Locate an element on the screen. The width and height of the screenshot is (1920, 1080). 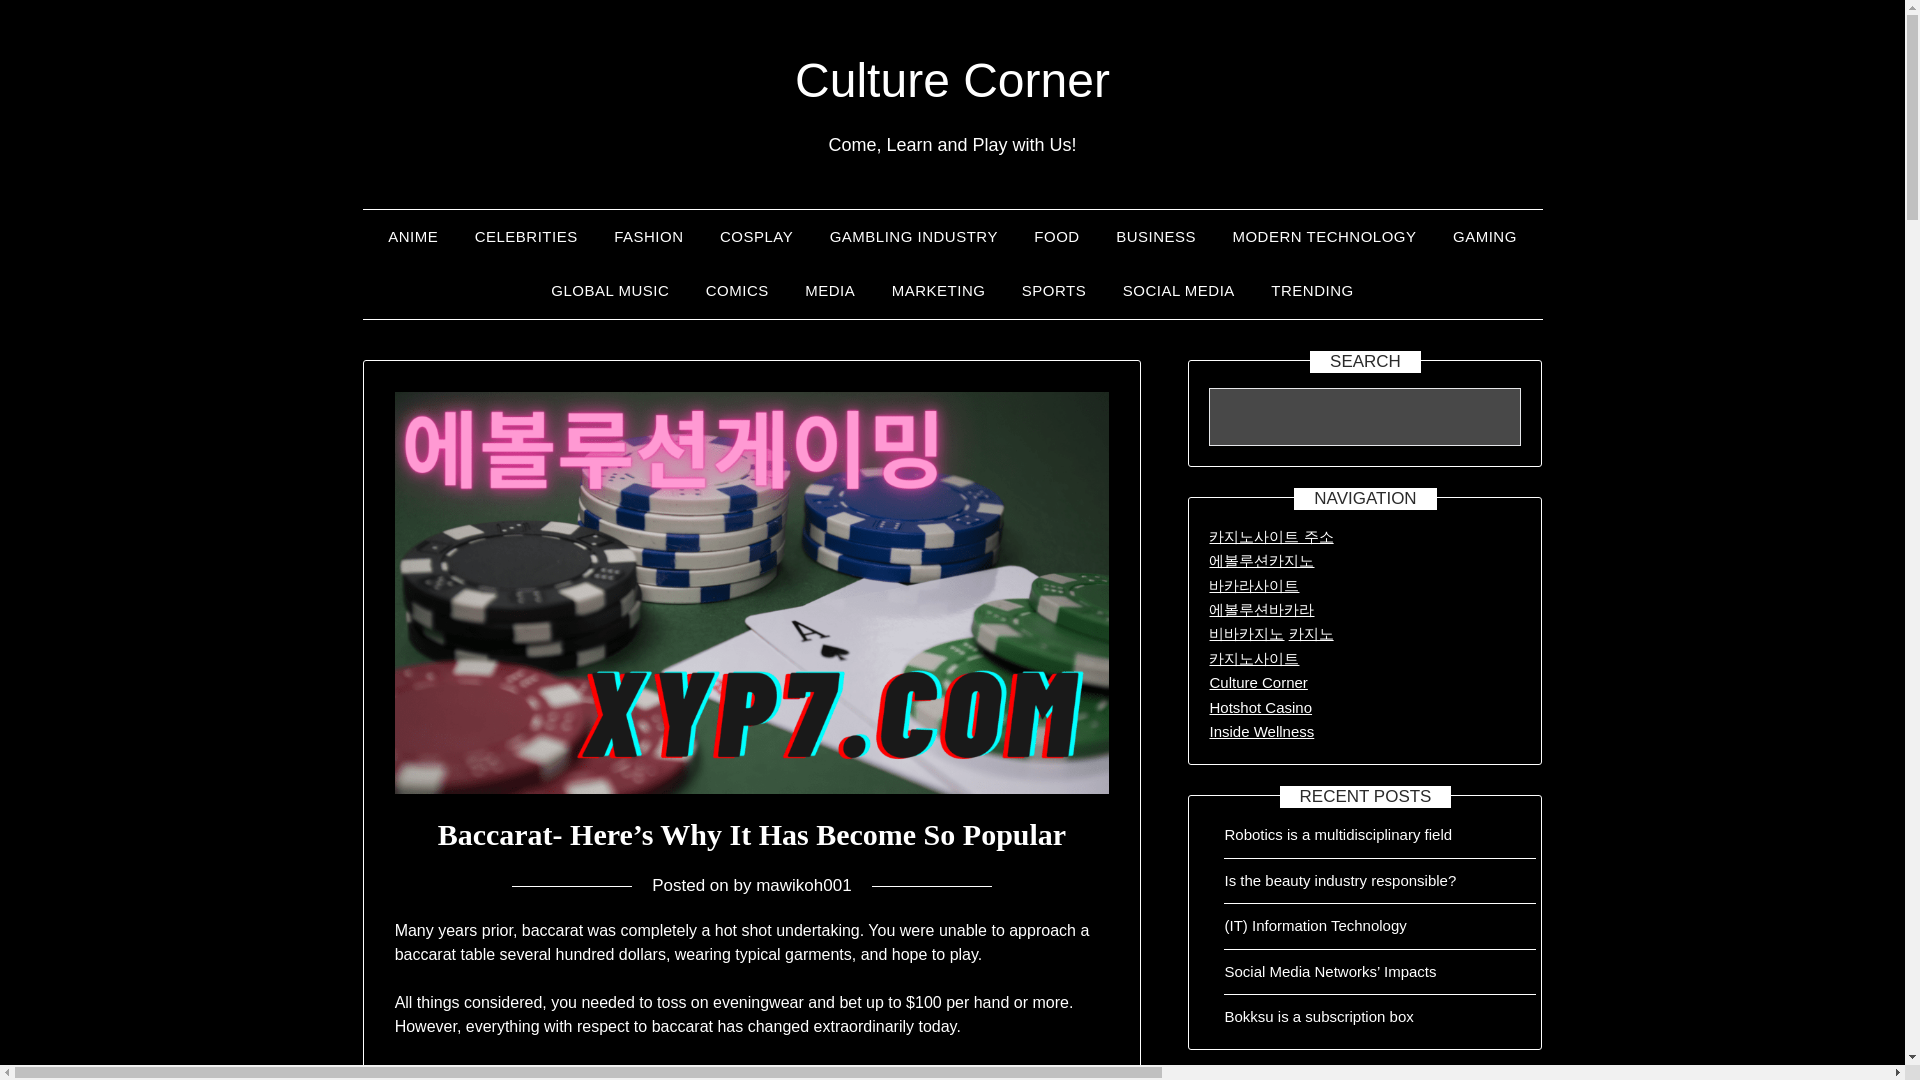
FOOD is located at coordinates (1056, 236).